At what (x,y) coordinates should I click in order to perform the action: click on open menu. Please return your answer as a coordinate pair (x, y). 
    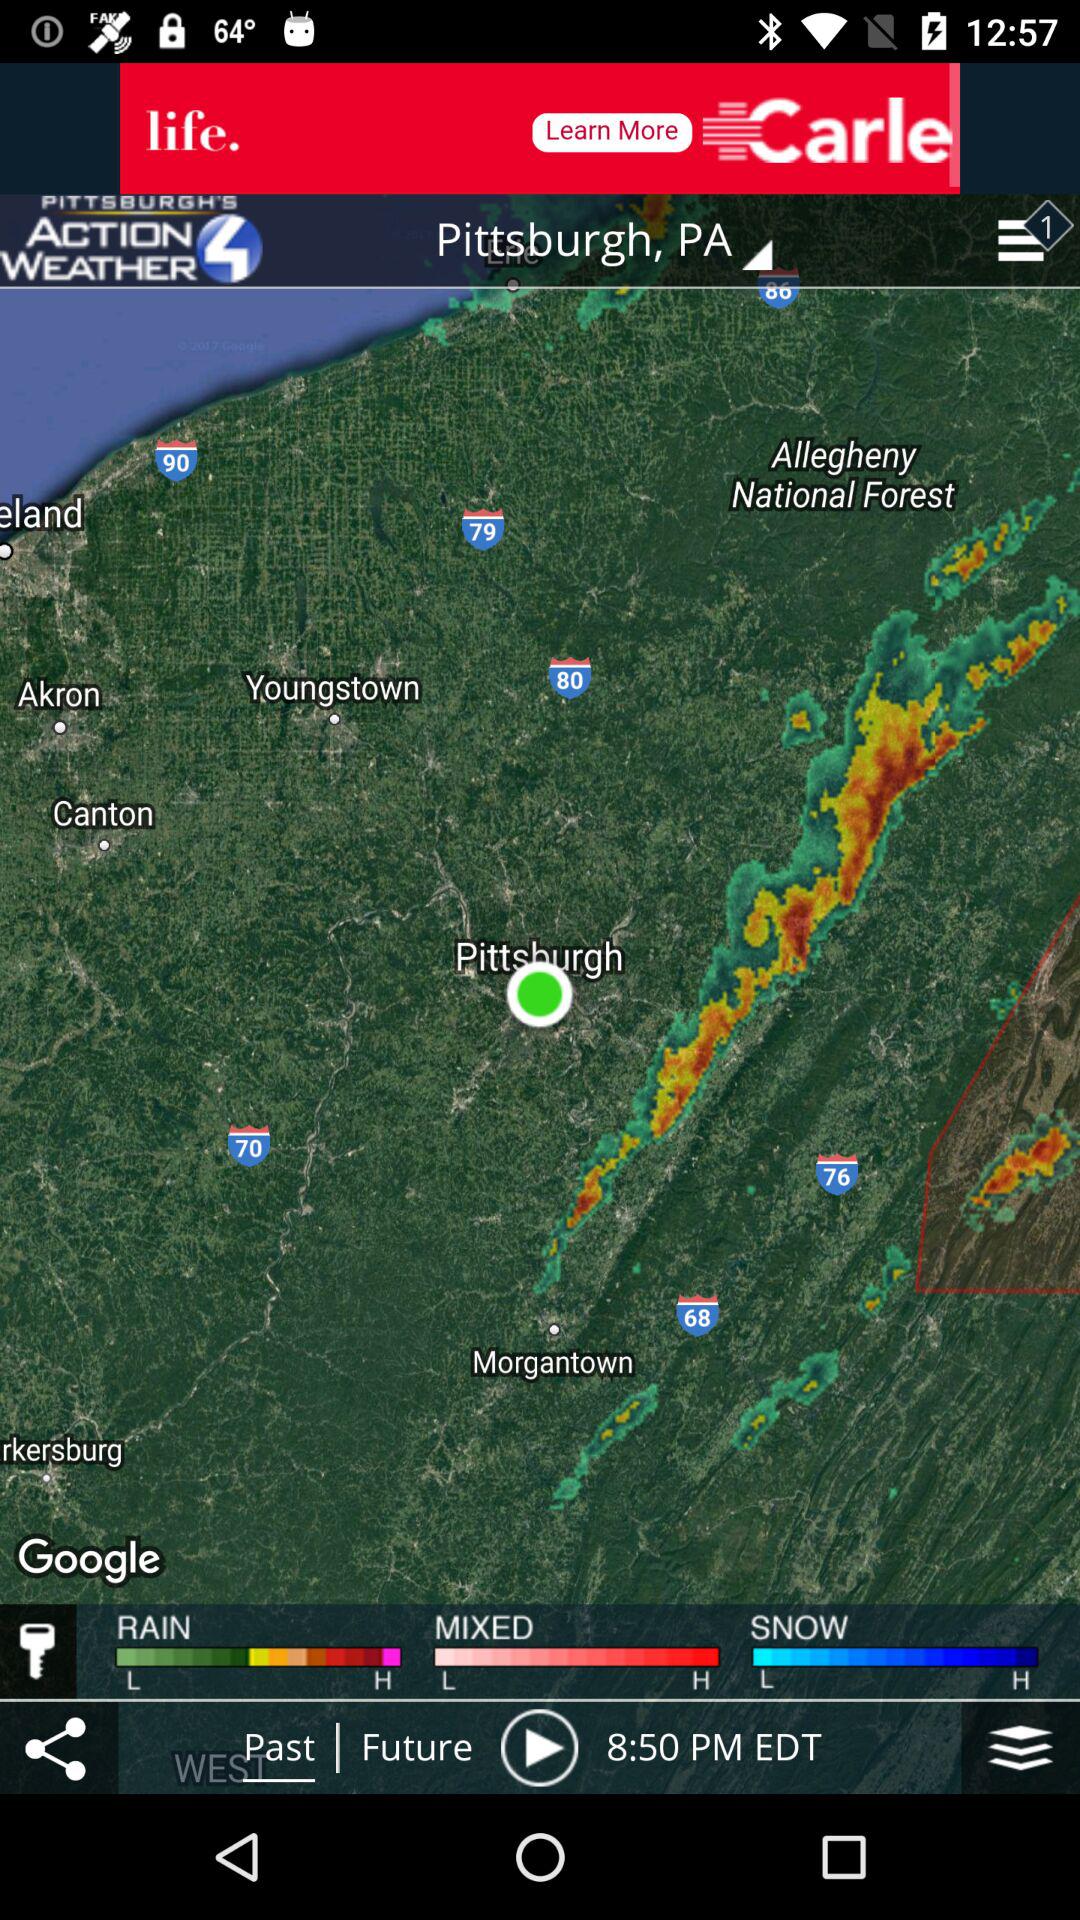
    Looking at the image, I should click on (1020, 1748).